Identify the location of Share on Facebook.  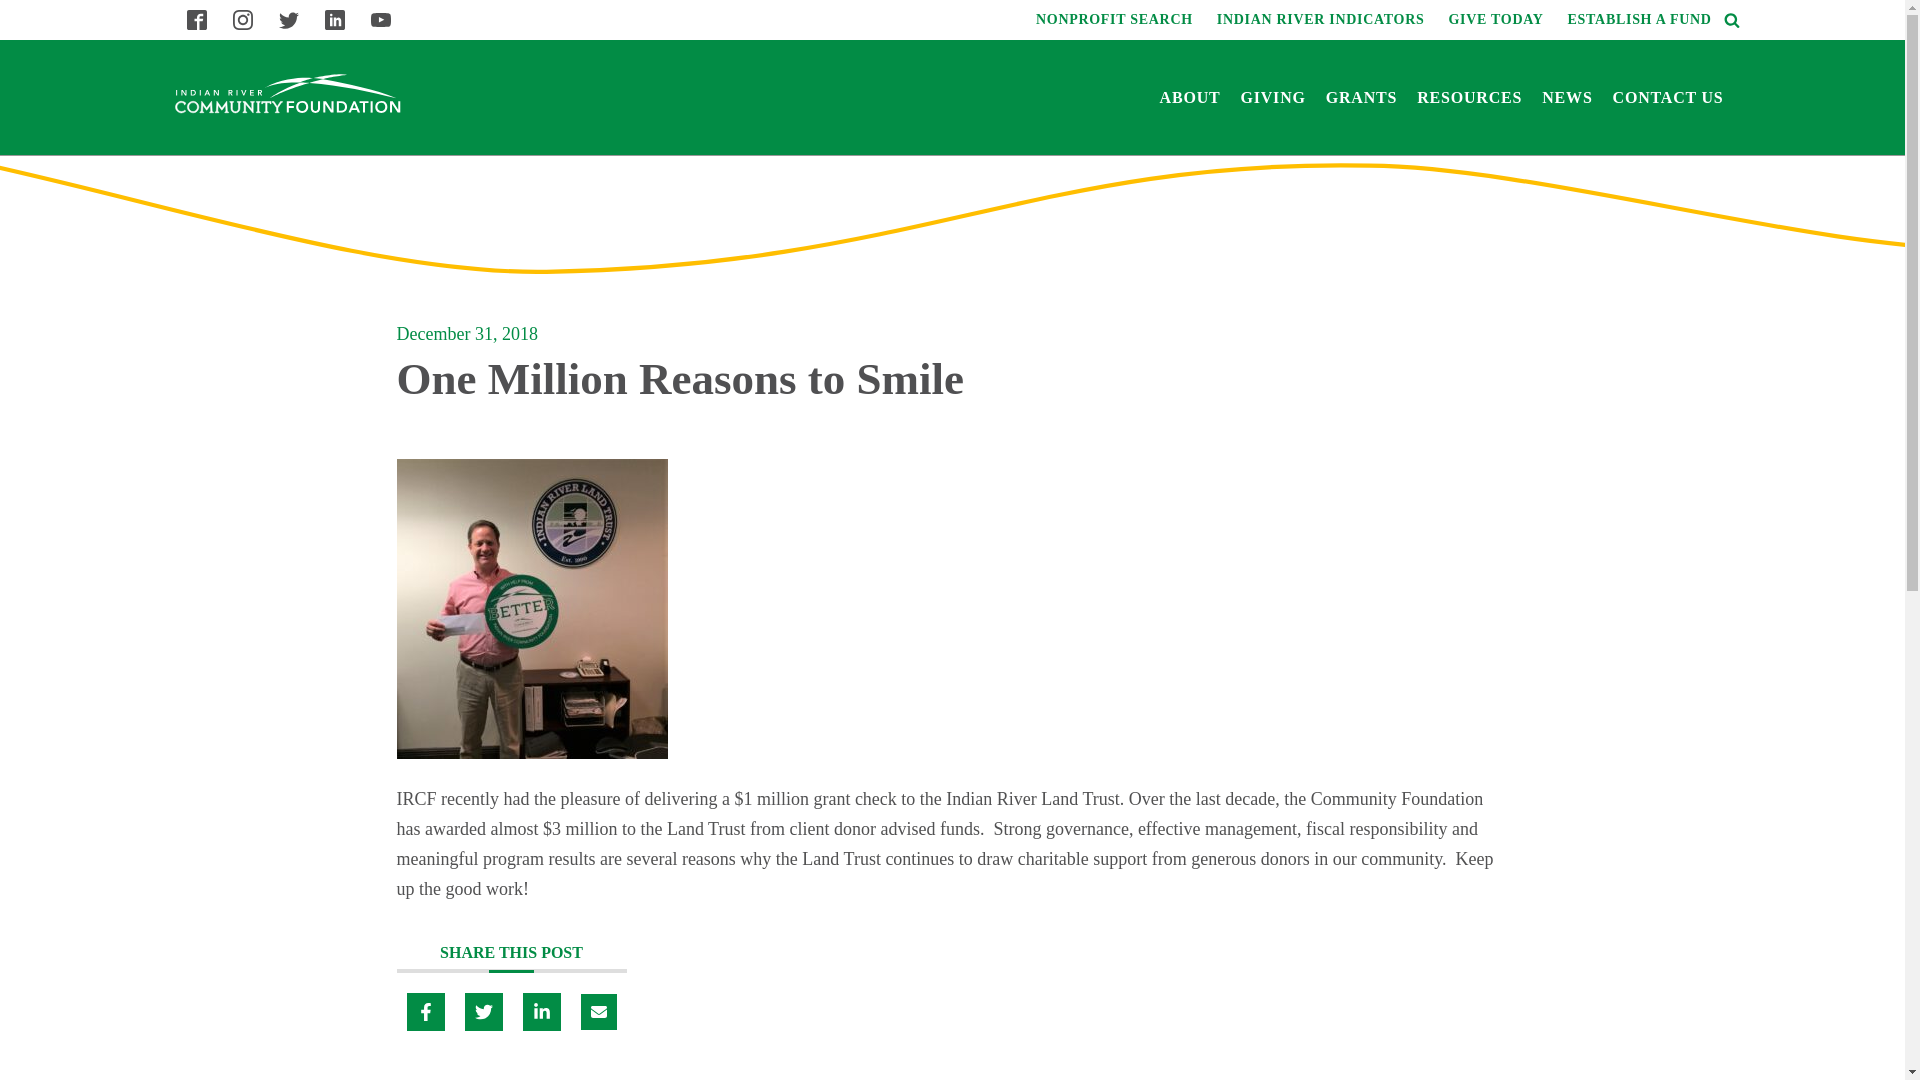
(424, 1012).